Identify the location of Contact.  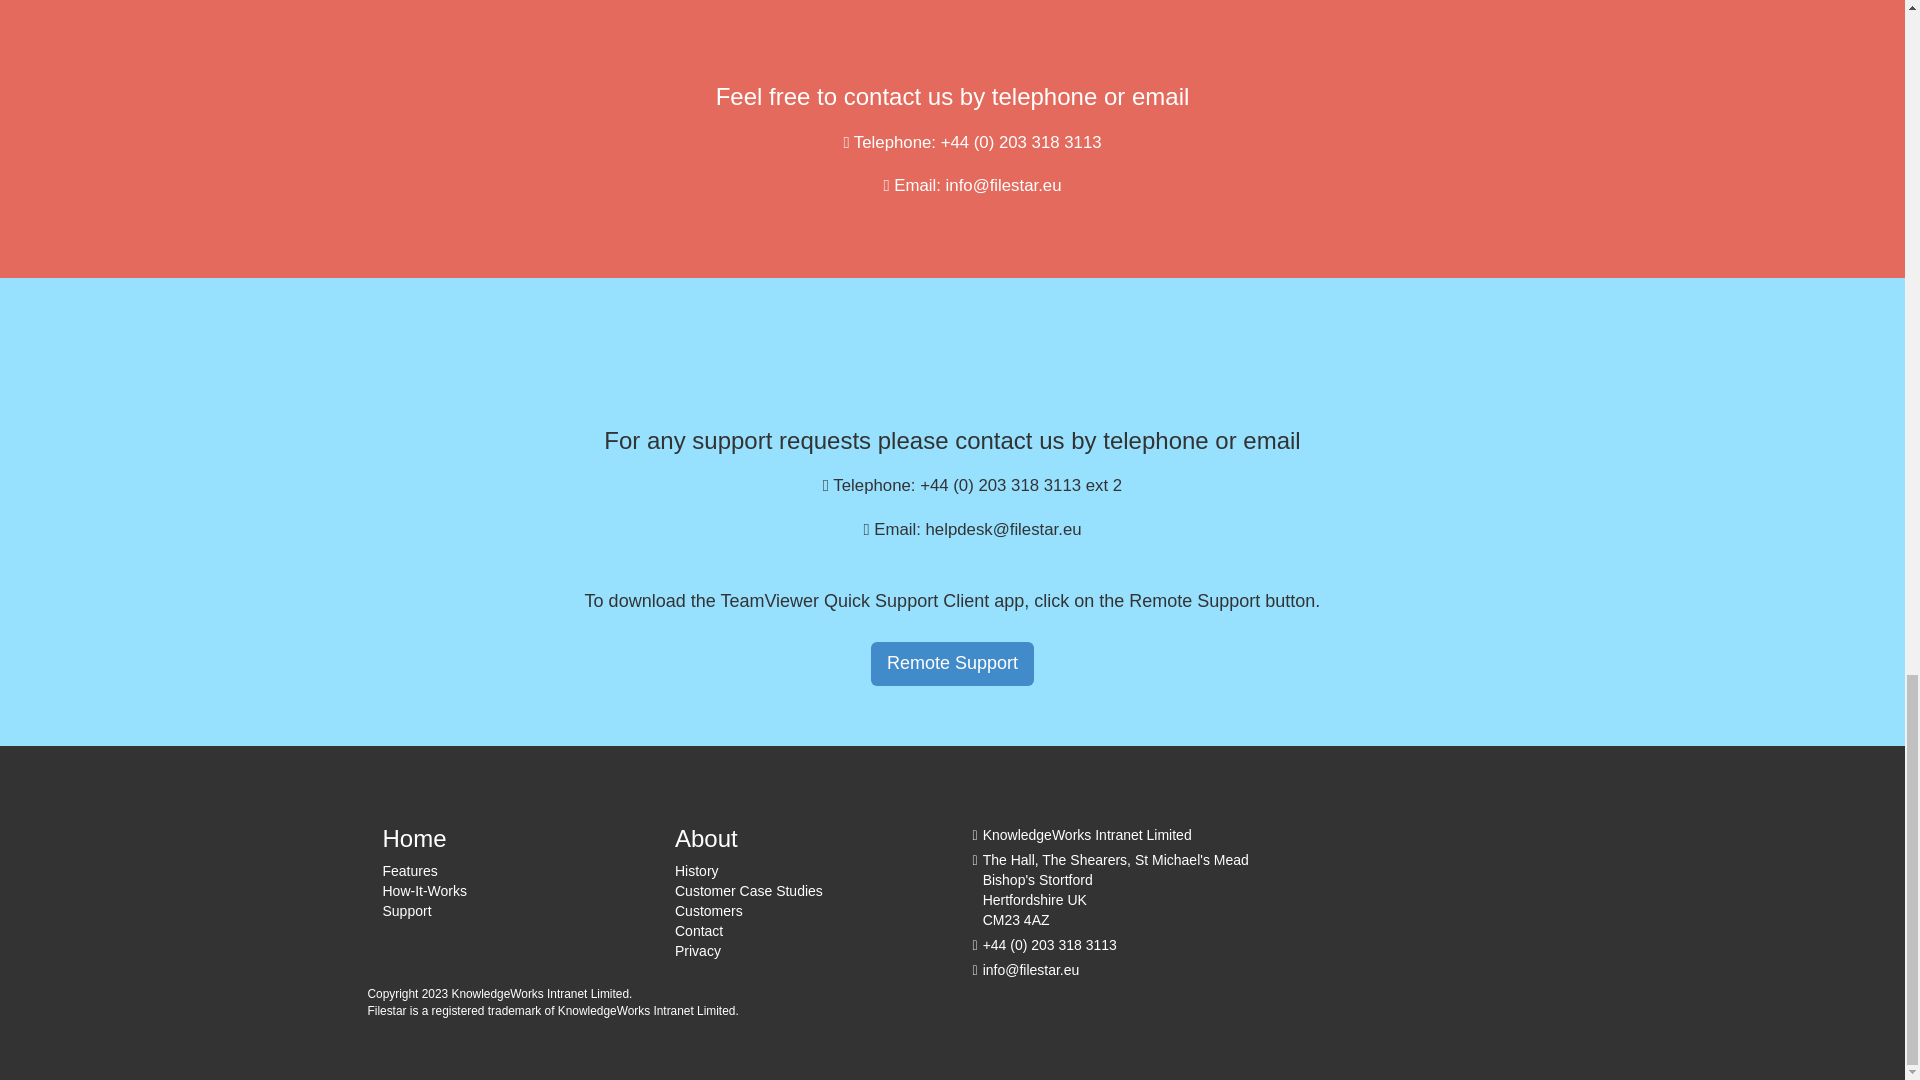
(699, 930).